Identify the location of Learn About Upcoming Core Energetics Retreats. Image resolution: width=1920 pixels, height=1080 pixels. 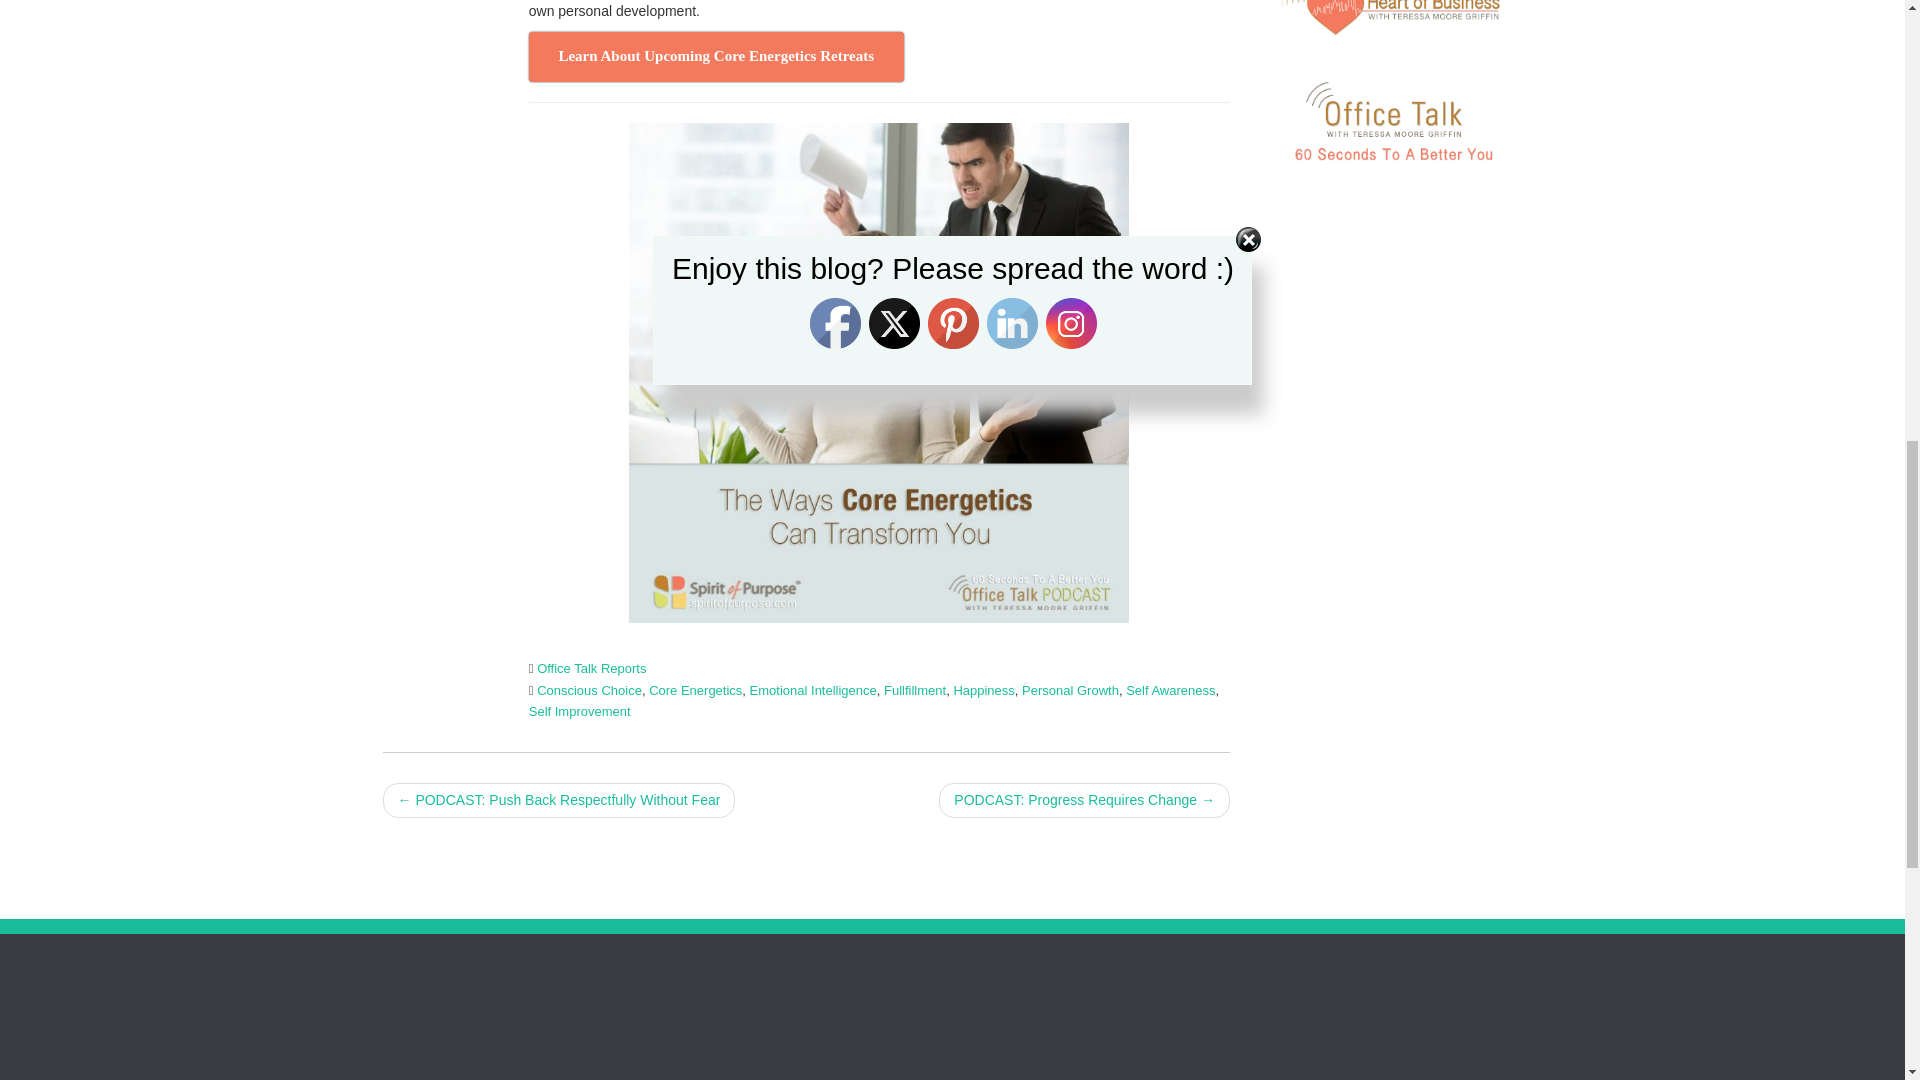
(716, 57).